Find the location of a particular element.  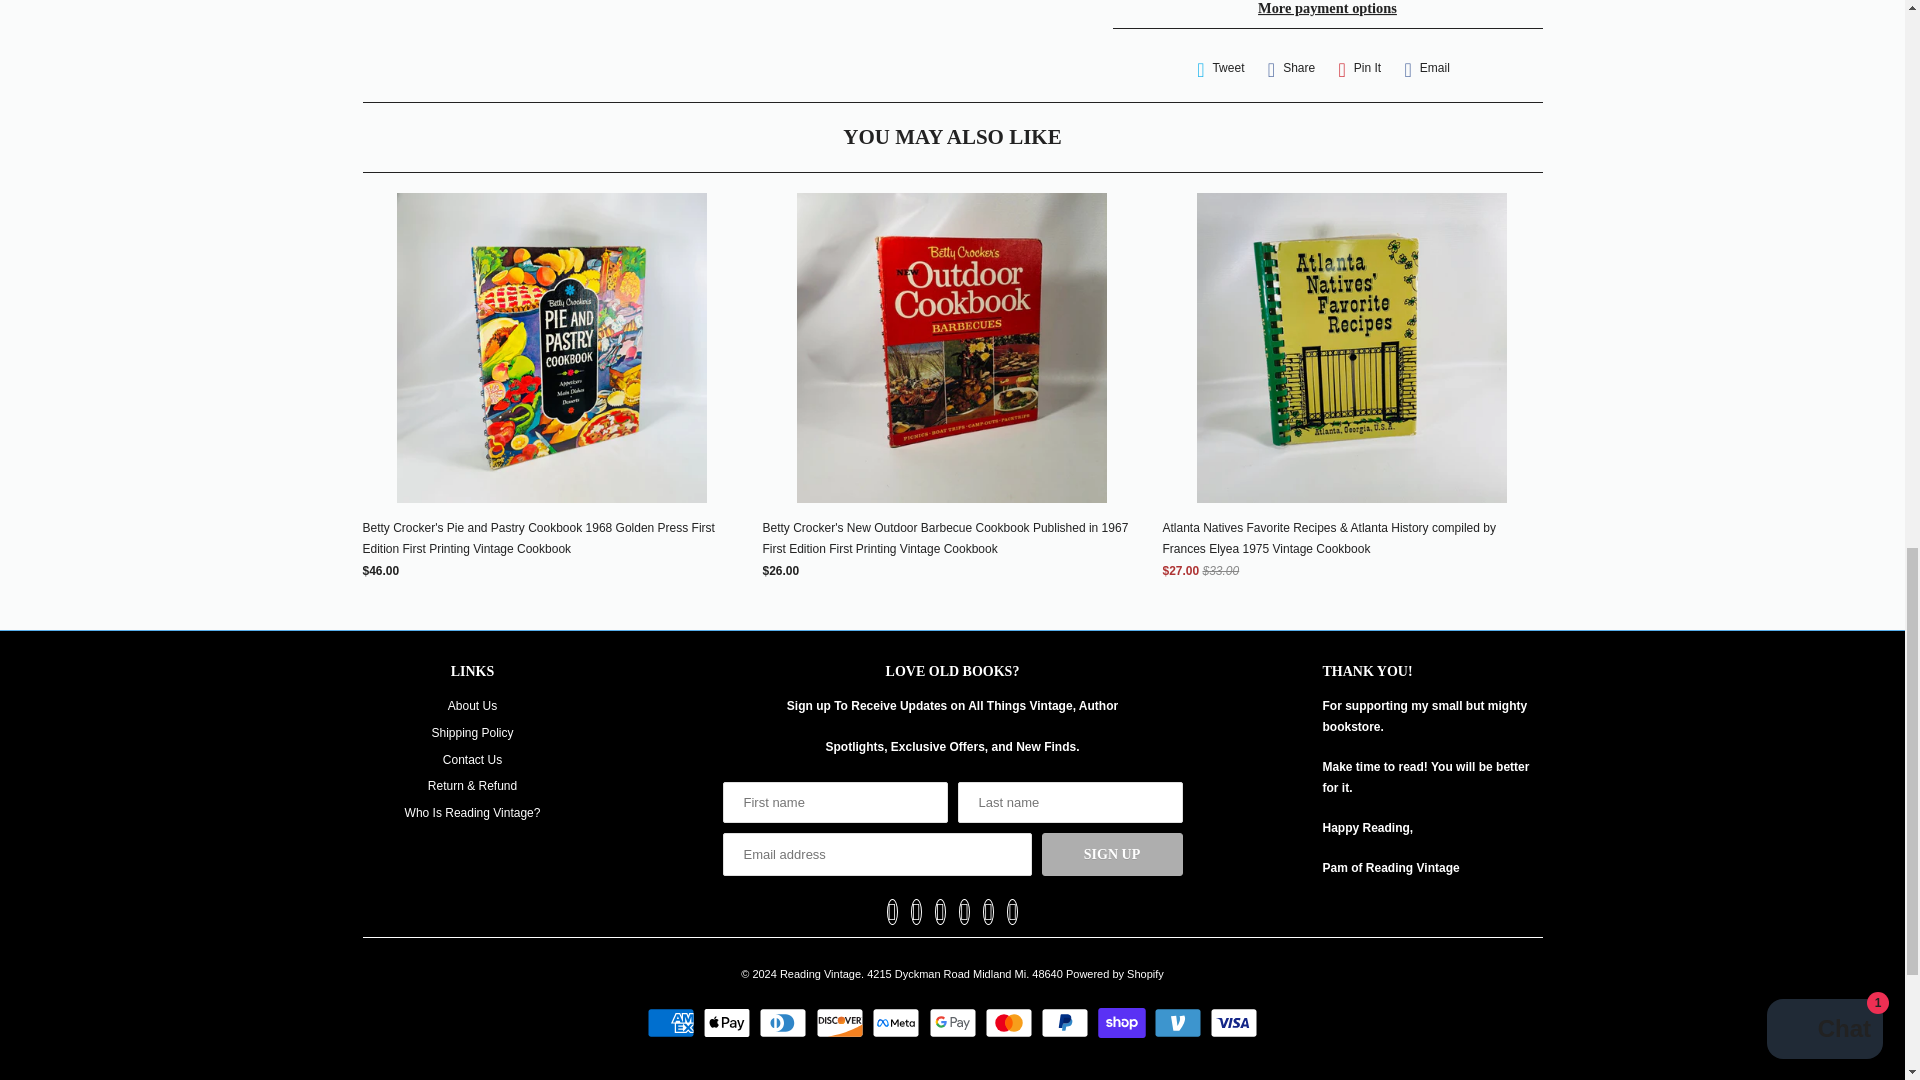

Mastercard is located at coordinates (1011, 1022).